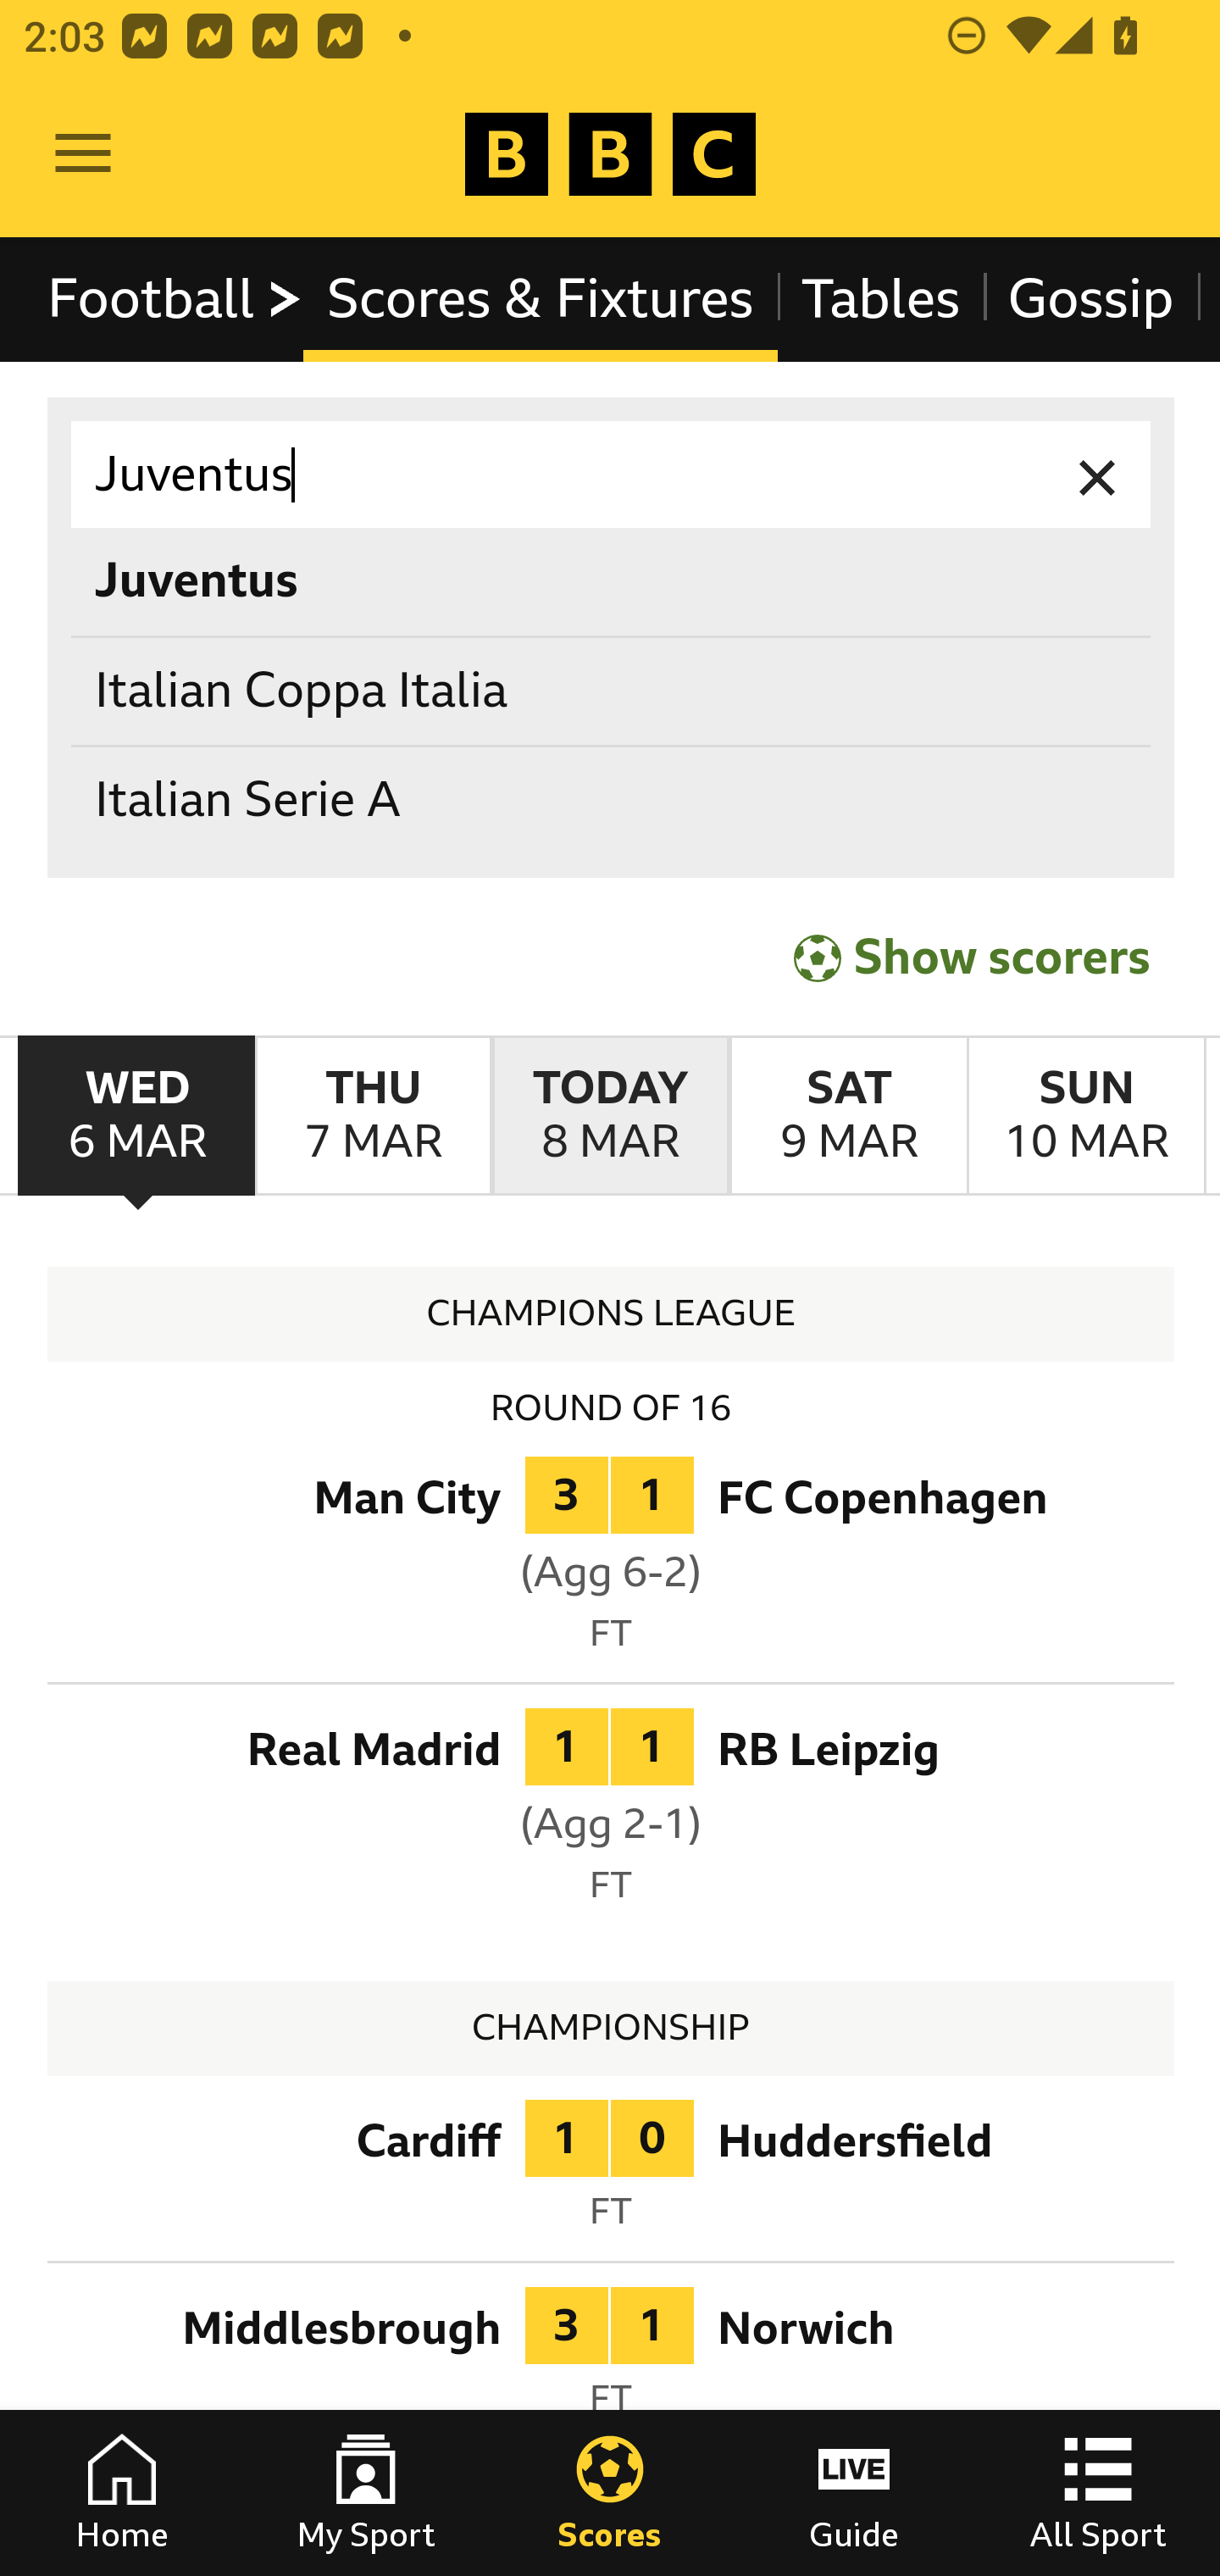 The width and height of the screenshot is (1220, 2576). I want to click on Juventus, so click(612, 475).